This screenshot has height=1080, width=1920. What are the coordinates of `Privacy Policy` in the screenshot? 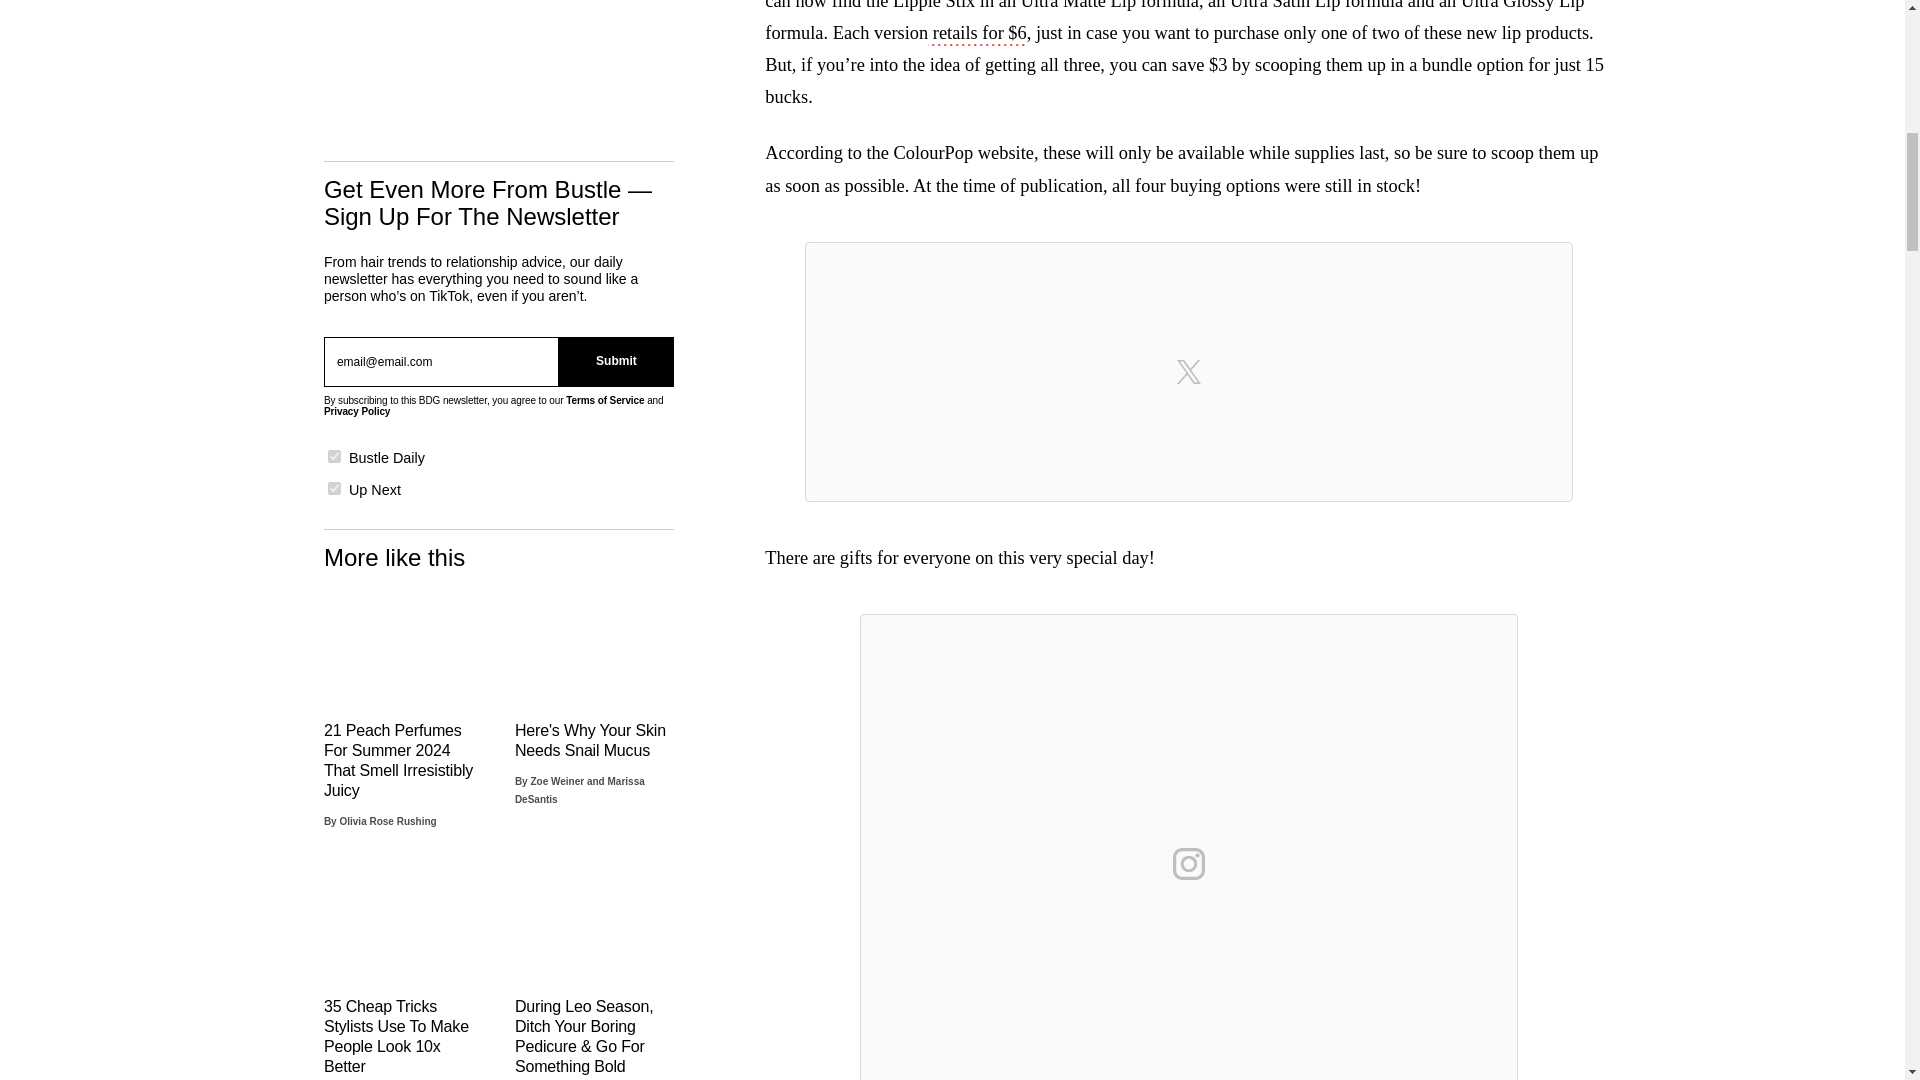 It's located at (356, 411).